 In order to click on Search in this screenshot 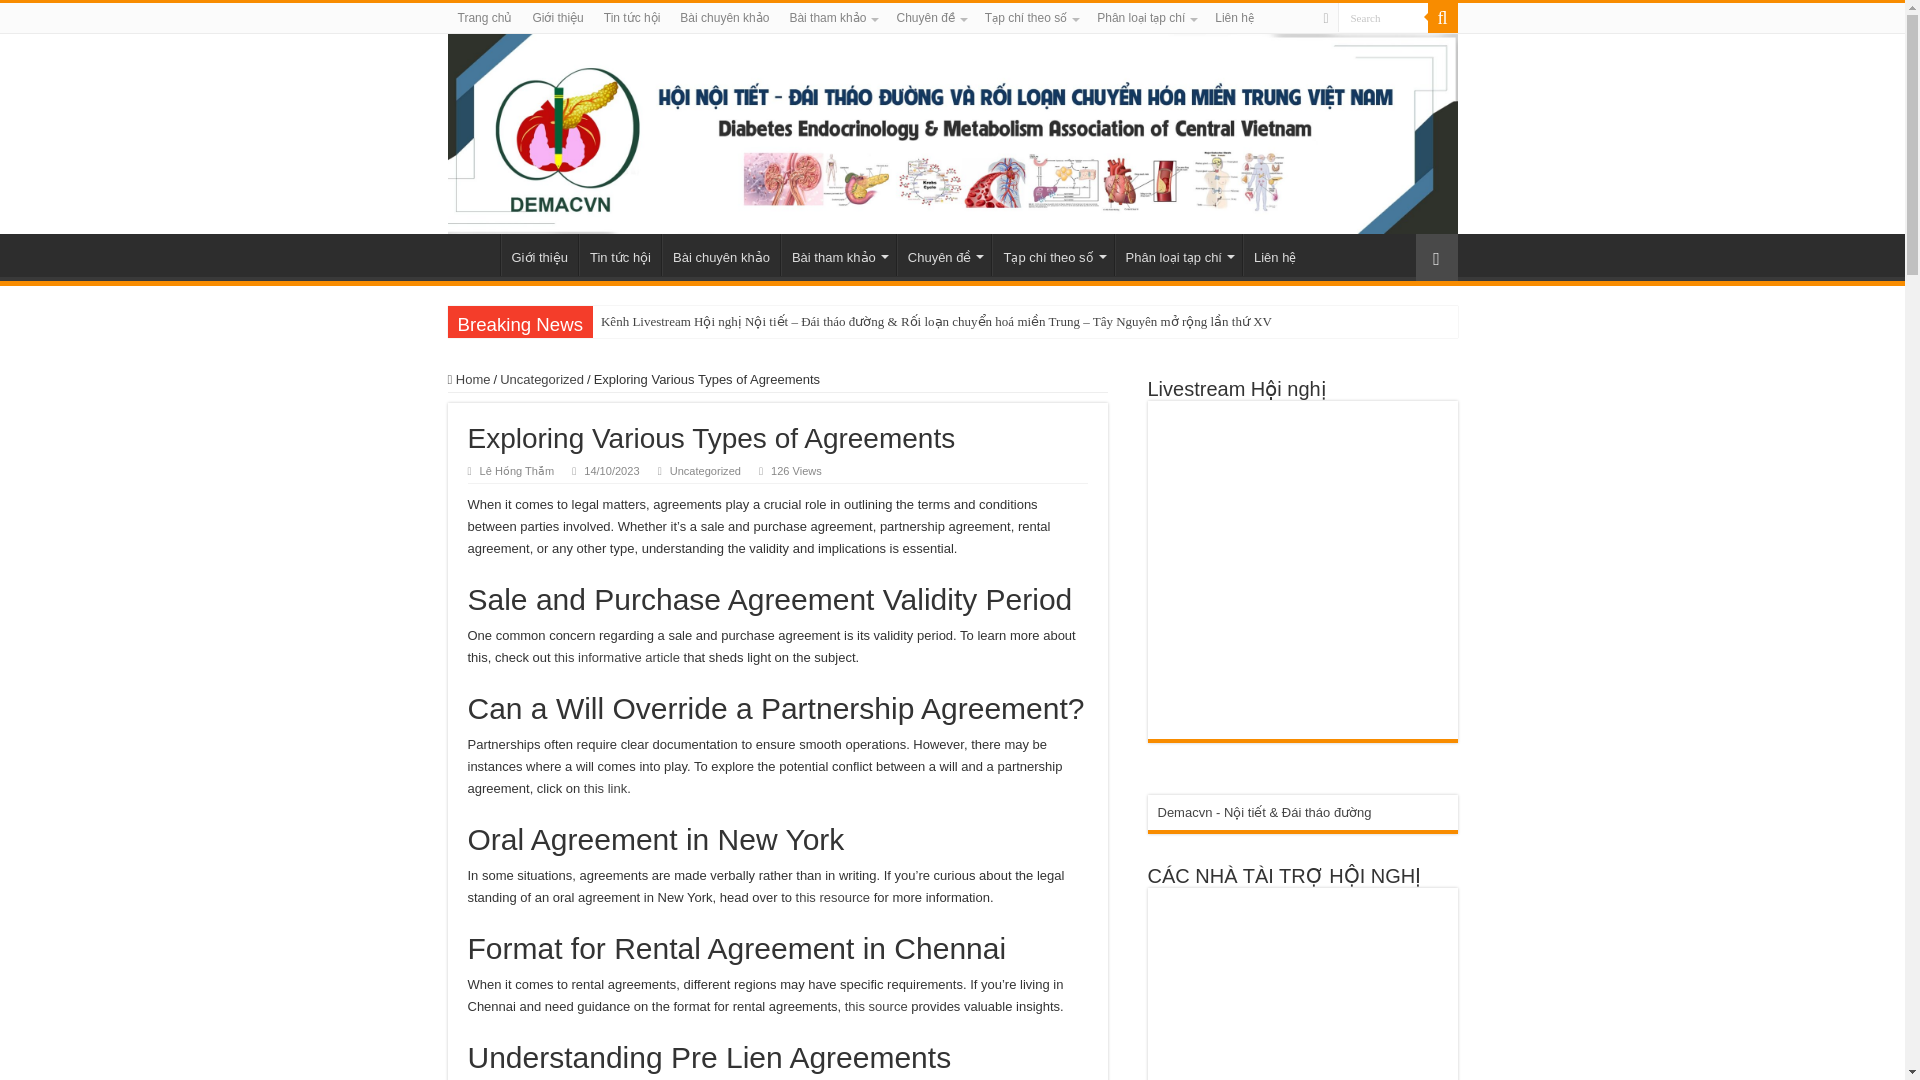, I will do `click(1383, 18)`.